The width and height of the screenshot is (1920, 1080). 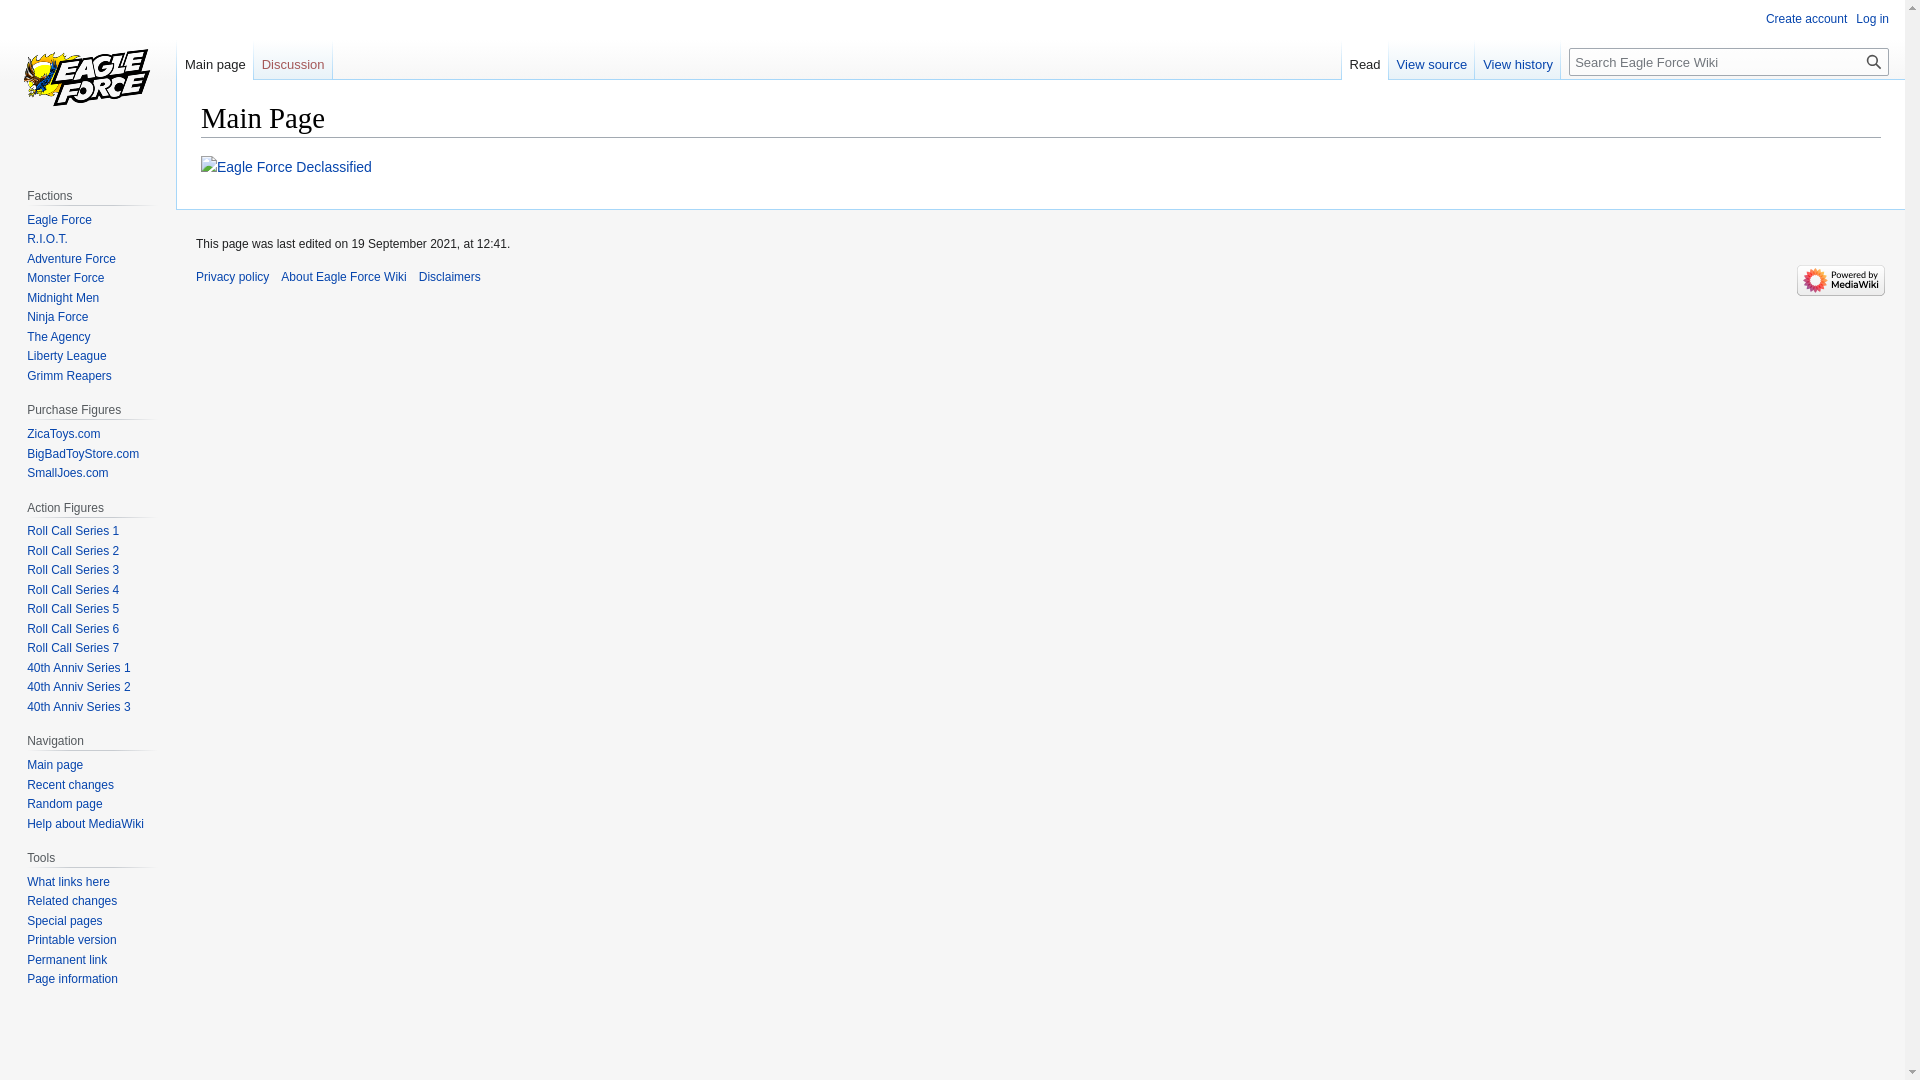 What do you see at coordinates (200, 154) in the screenshot?
I see `Jump to navigation` at bounding box center [200, 154].